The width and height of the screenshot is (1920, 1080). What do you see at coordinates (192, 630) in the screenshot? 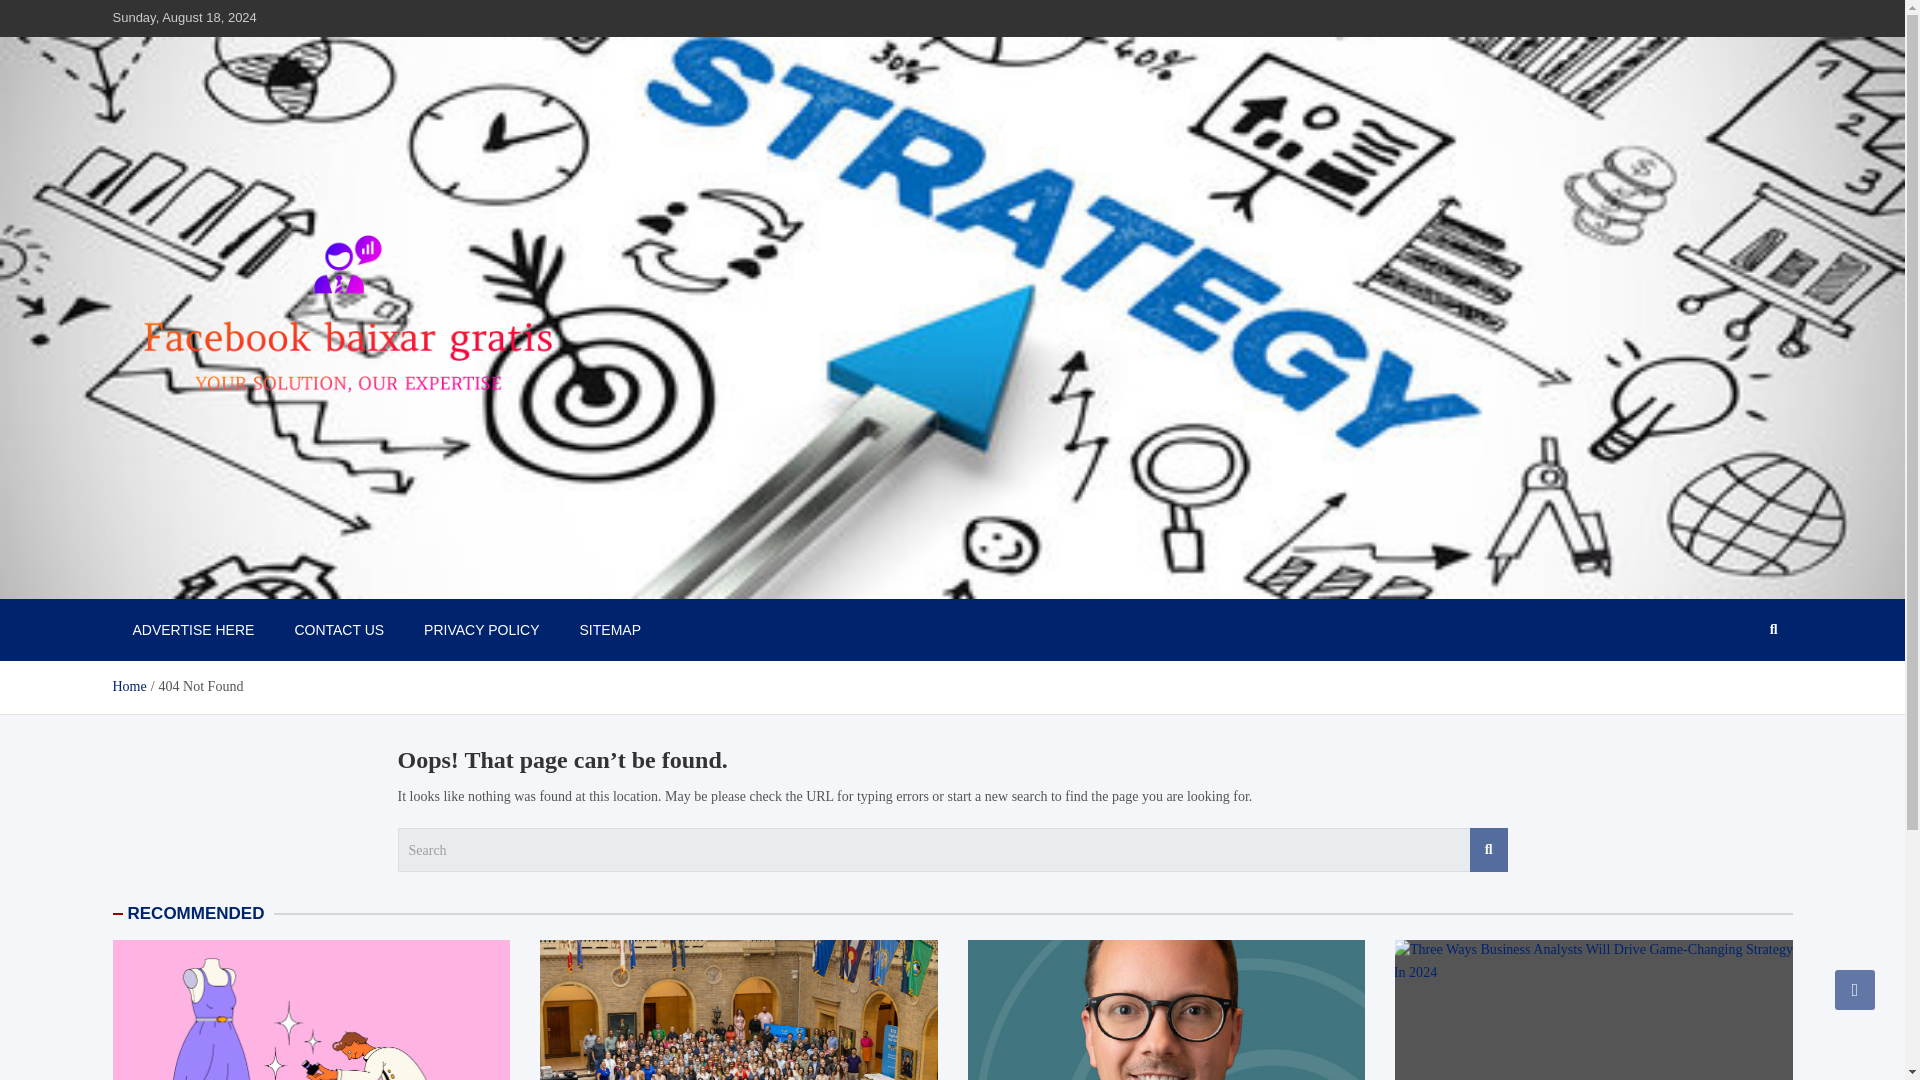
I see `ADVERTISE HERE` at bounding box center [192, 630].